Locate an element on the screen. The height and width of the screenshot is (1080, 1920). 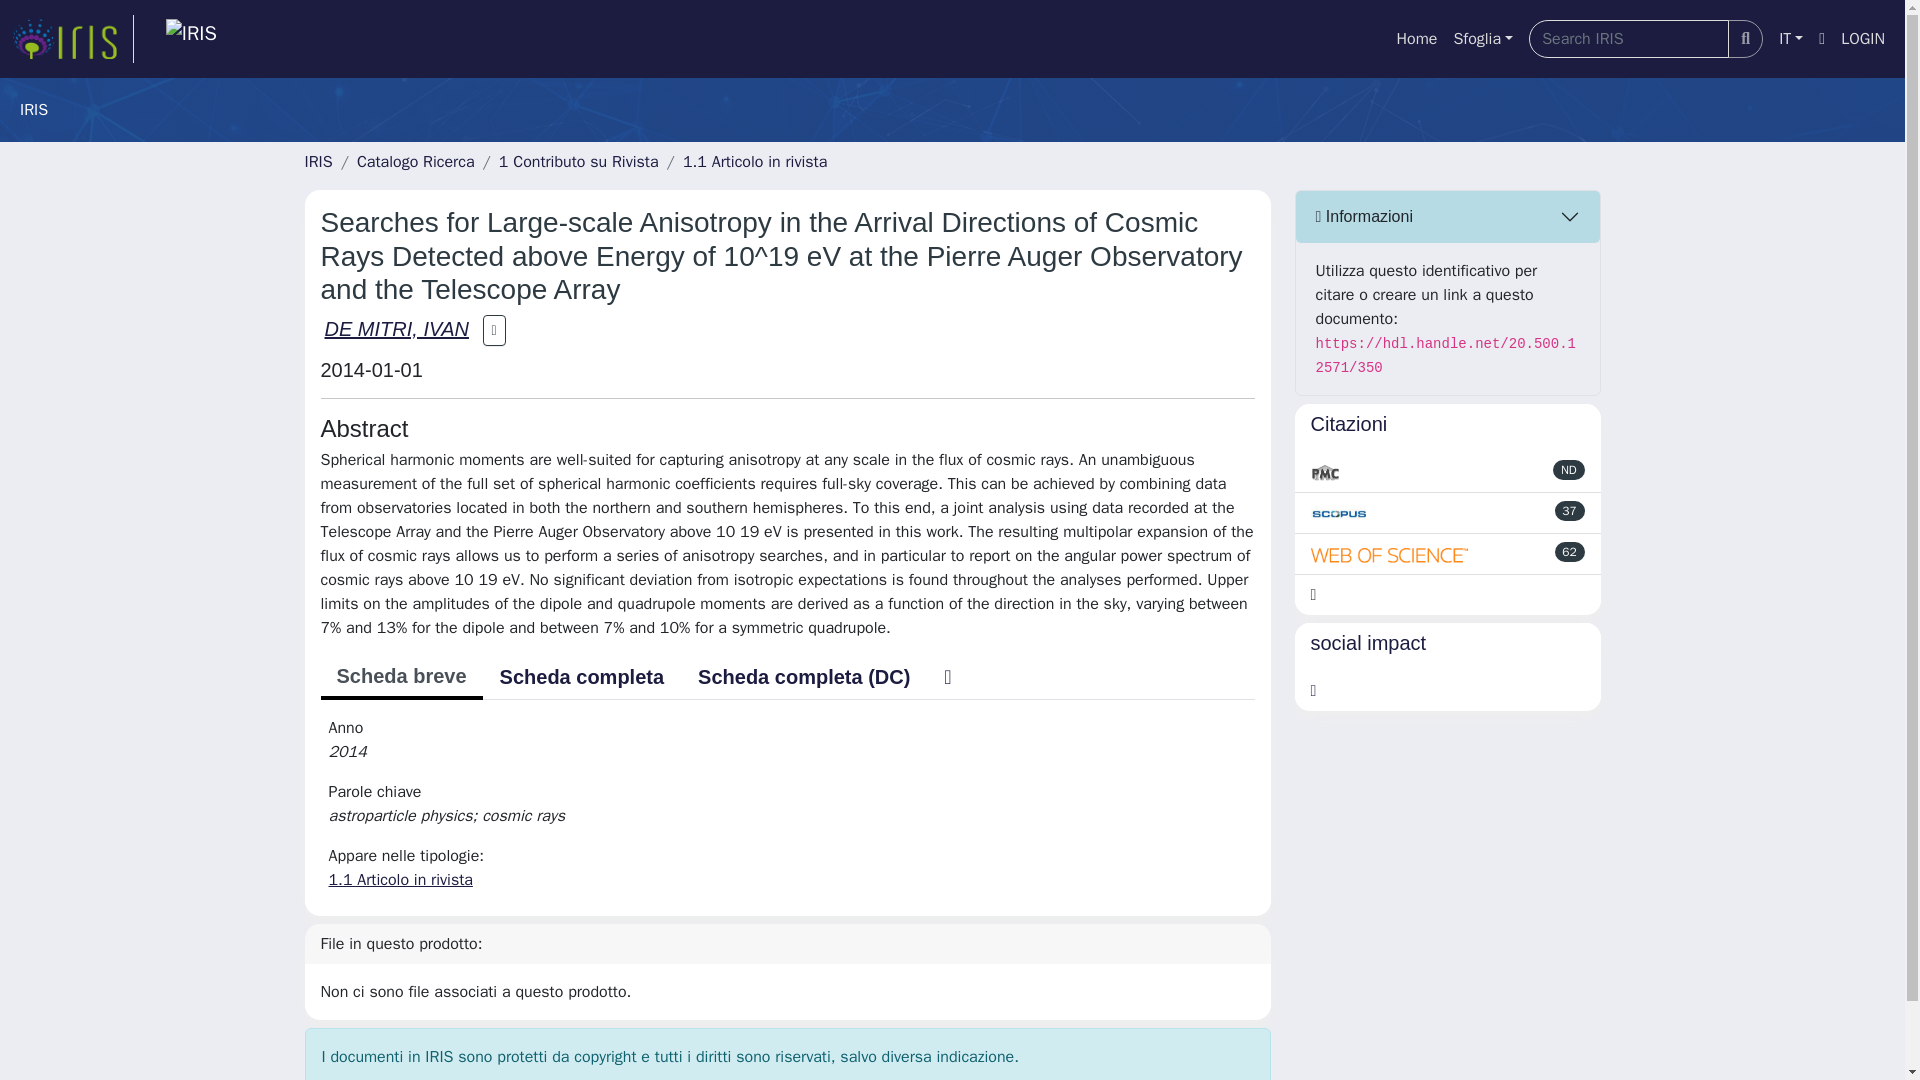
1.1 Articolo in rivista is located at coordinates (400, 880).